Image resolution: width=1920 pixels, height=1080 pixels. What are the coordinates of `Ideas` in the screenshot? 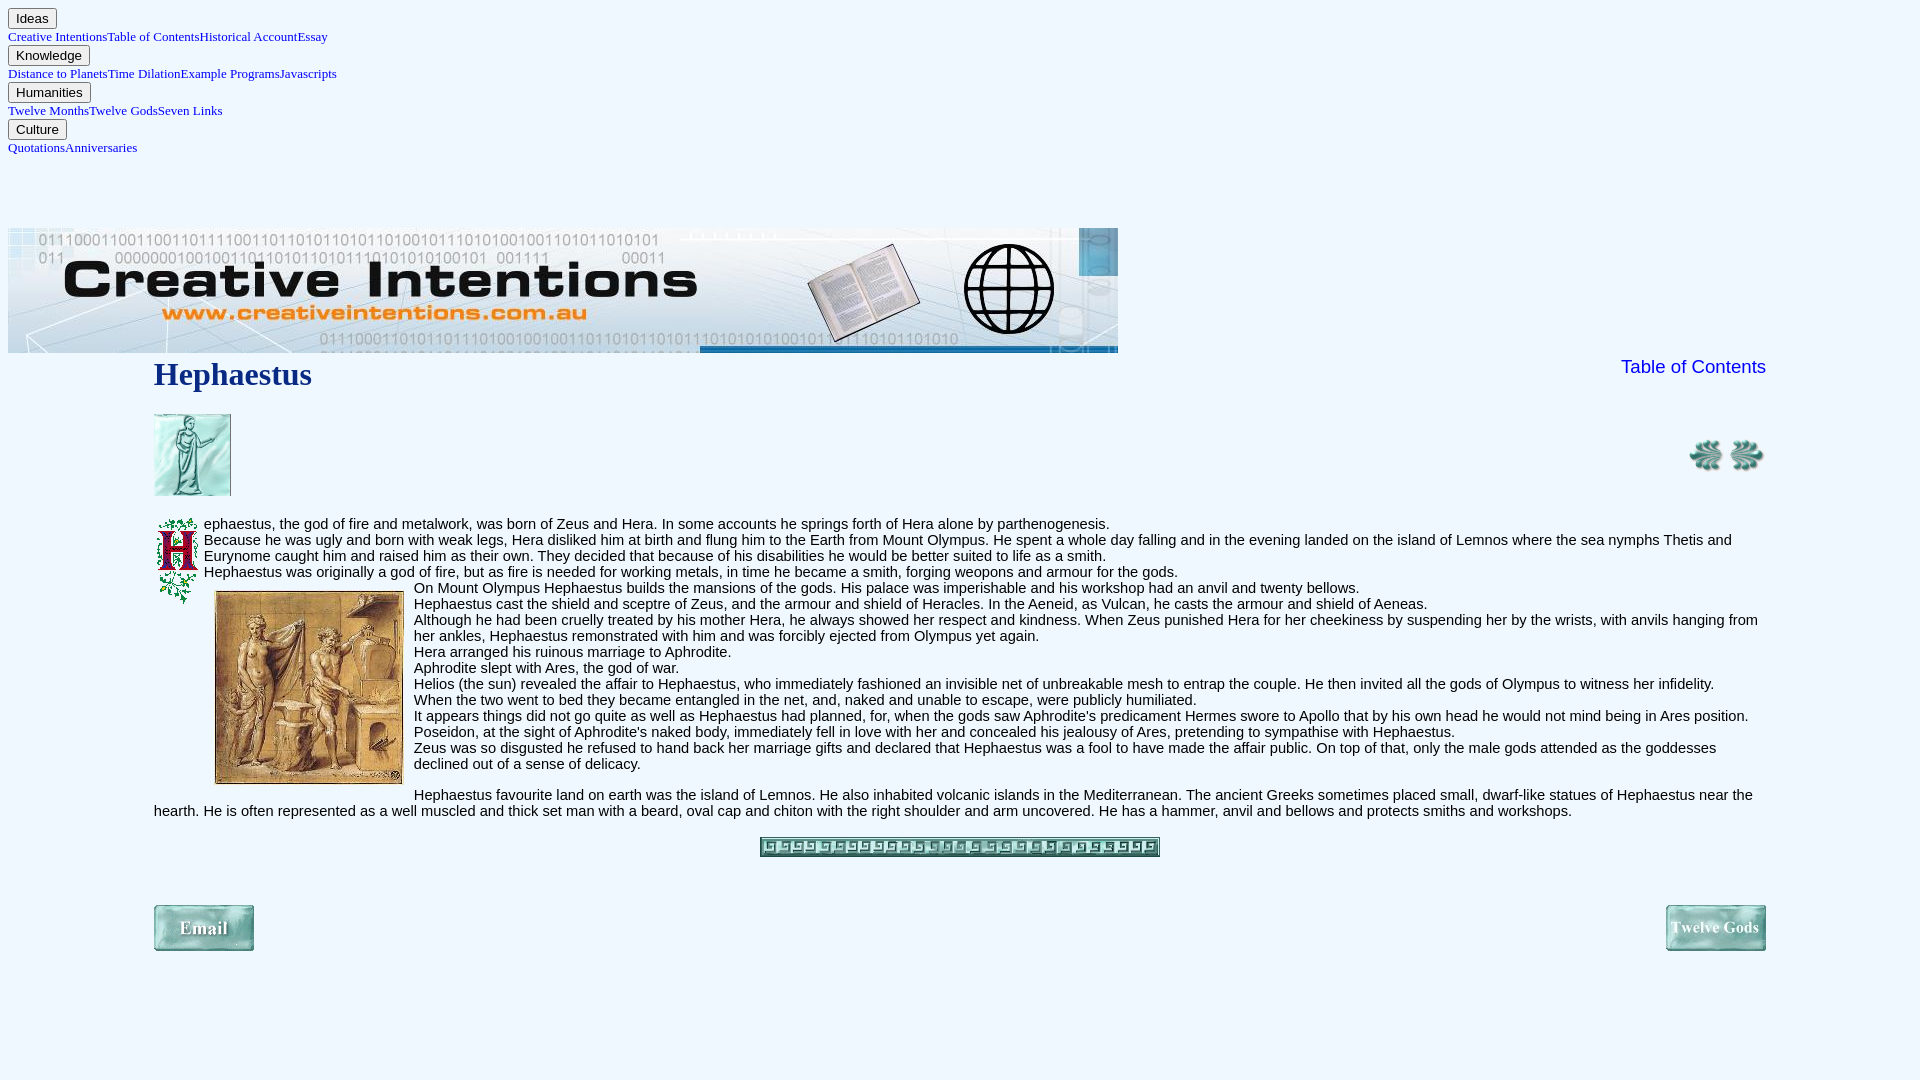 It's located at (32, 18).